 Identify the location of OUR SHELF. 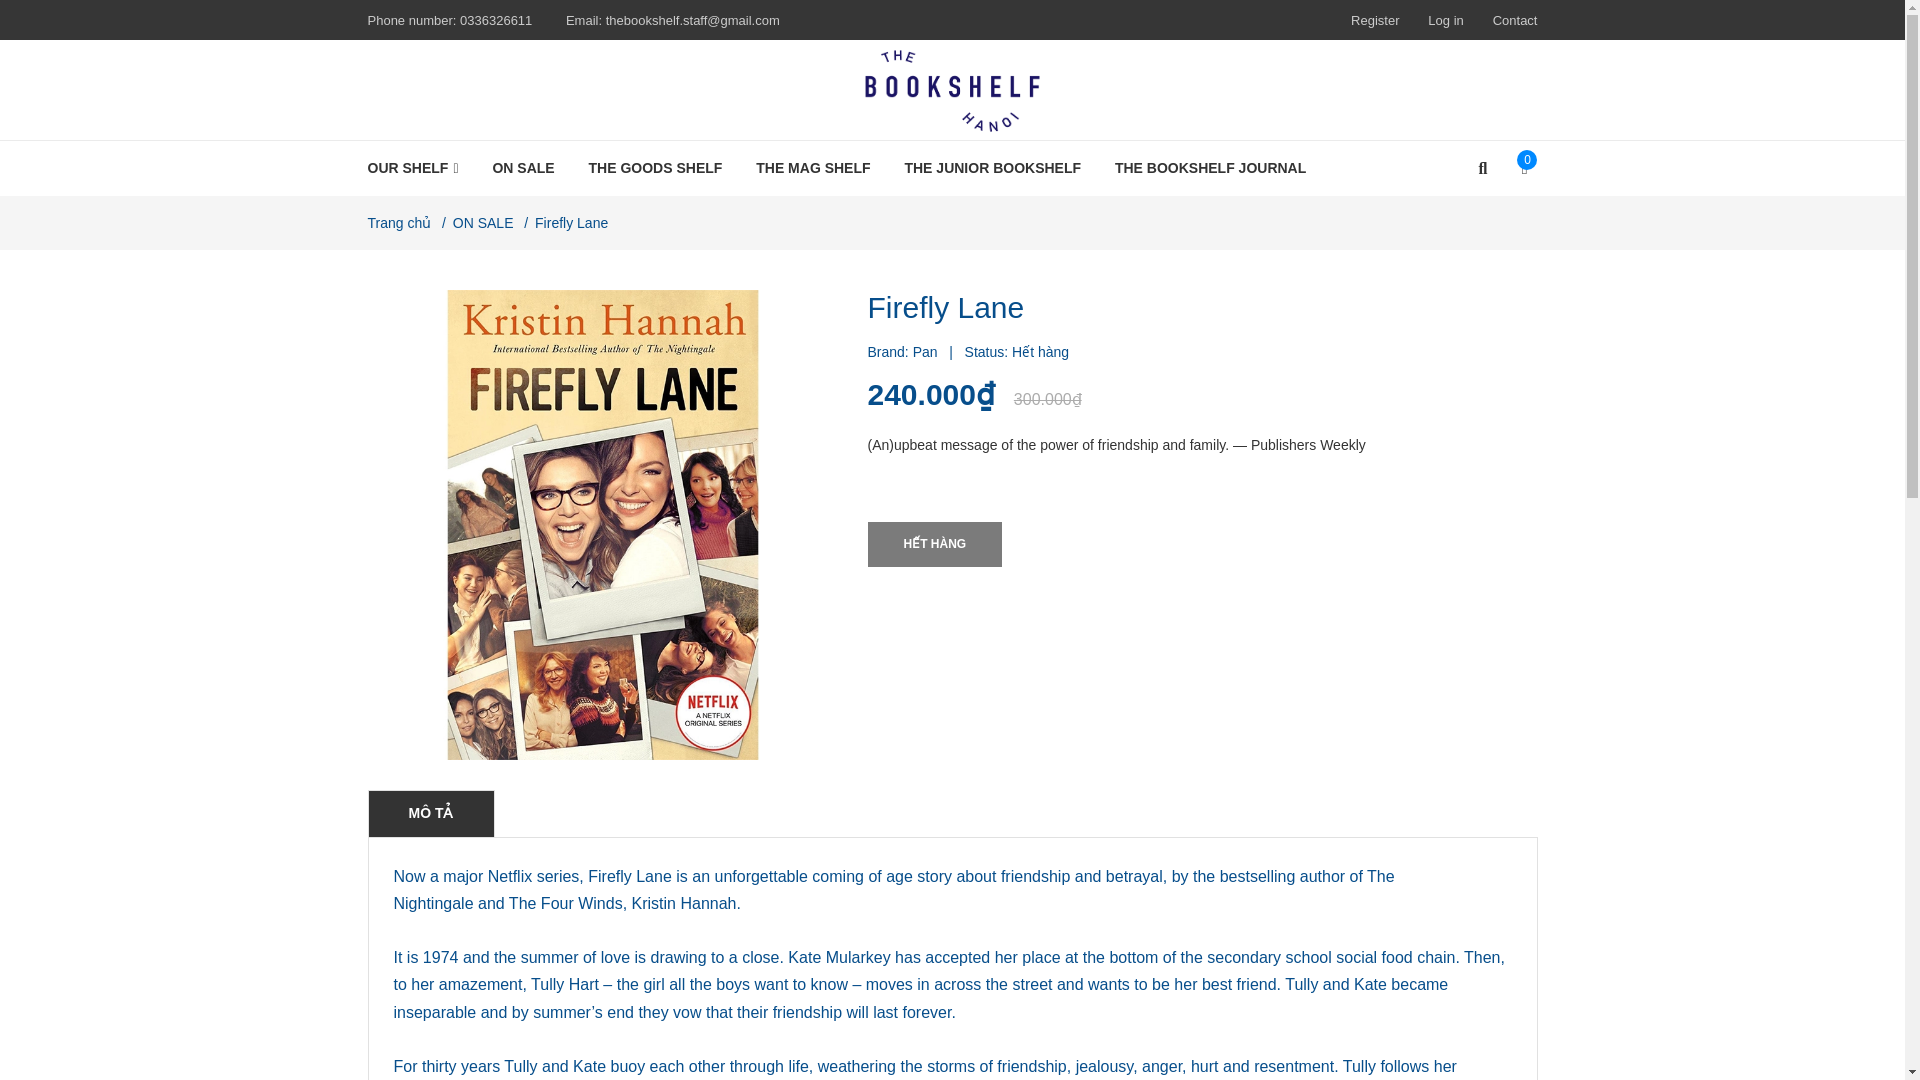
(421, 168).